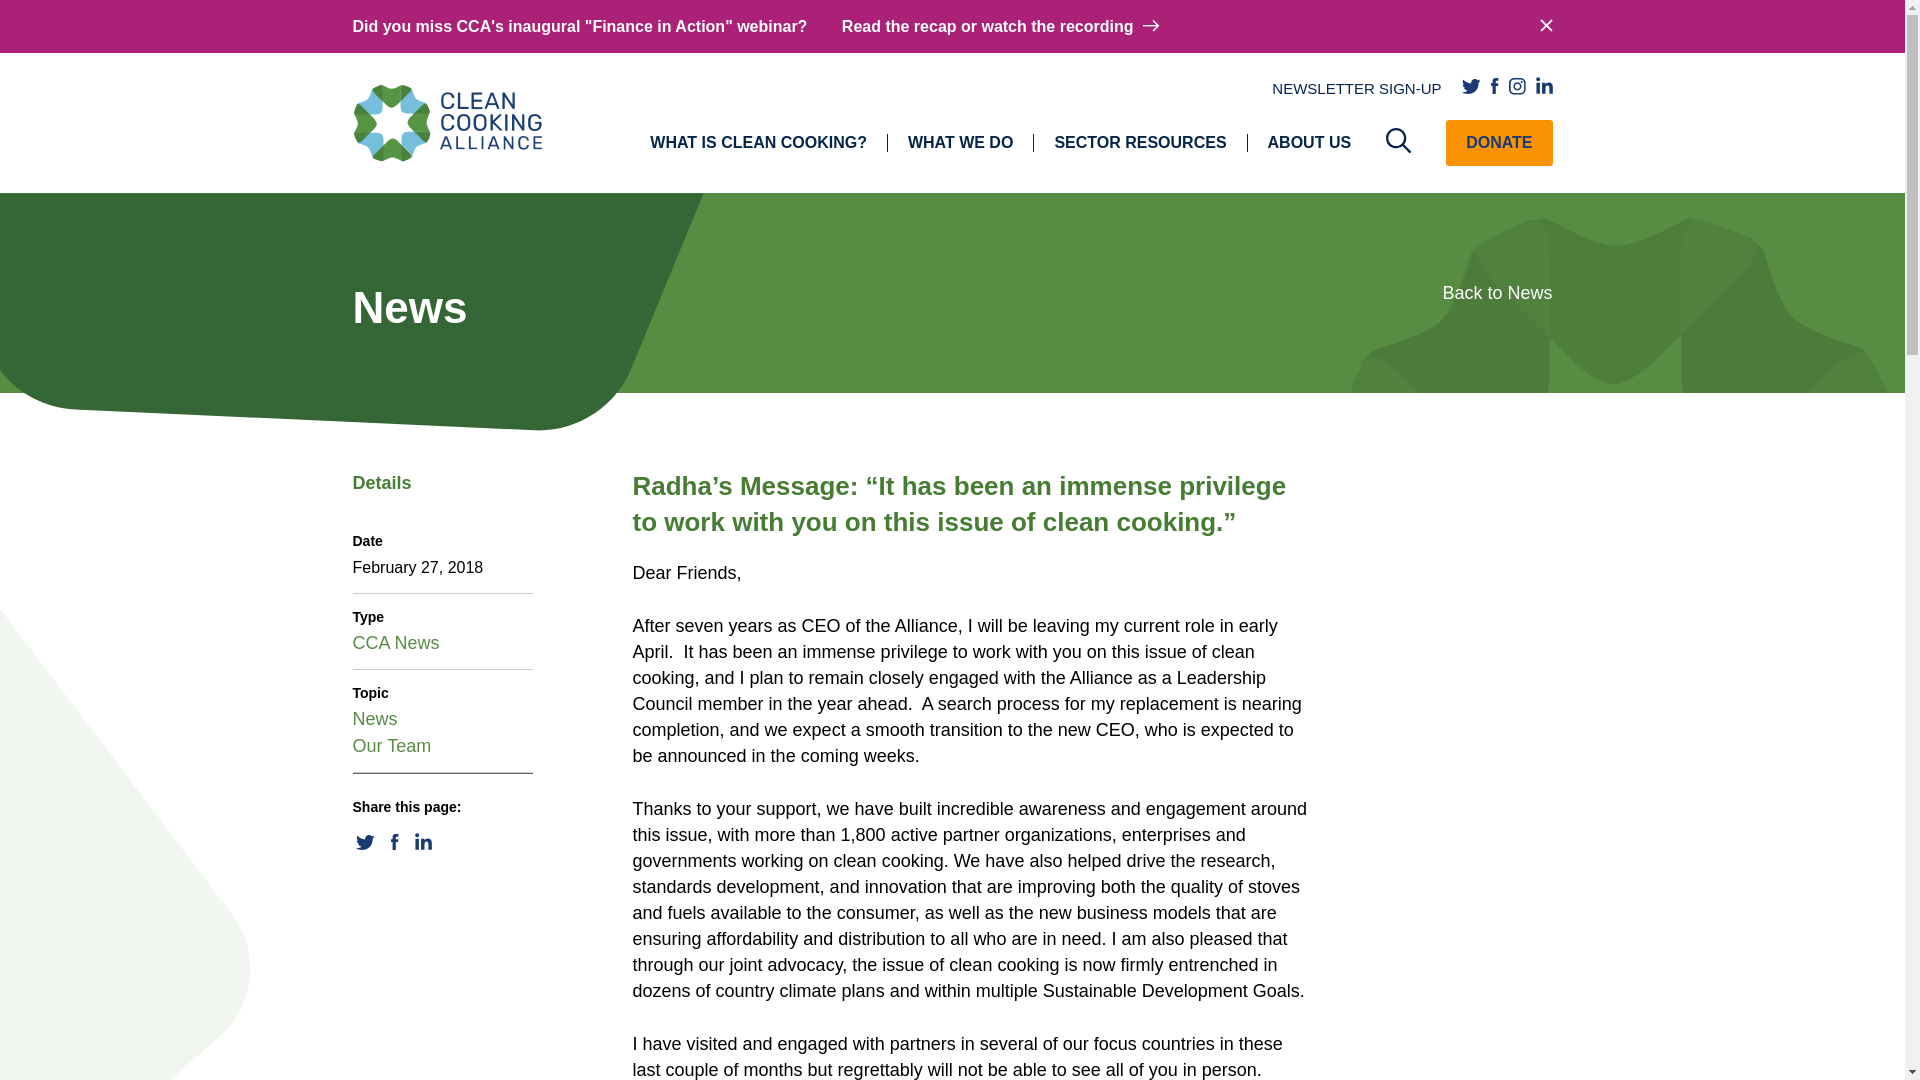 The width and height of the screenshot is (1920, 1080). What do you see at coordinates (364, 848) in the screenshot?
I see `Share on Twitter` at bounding box center [364, 848].